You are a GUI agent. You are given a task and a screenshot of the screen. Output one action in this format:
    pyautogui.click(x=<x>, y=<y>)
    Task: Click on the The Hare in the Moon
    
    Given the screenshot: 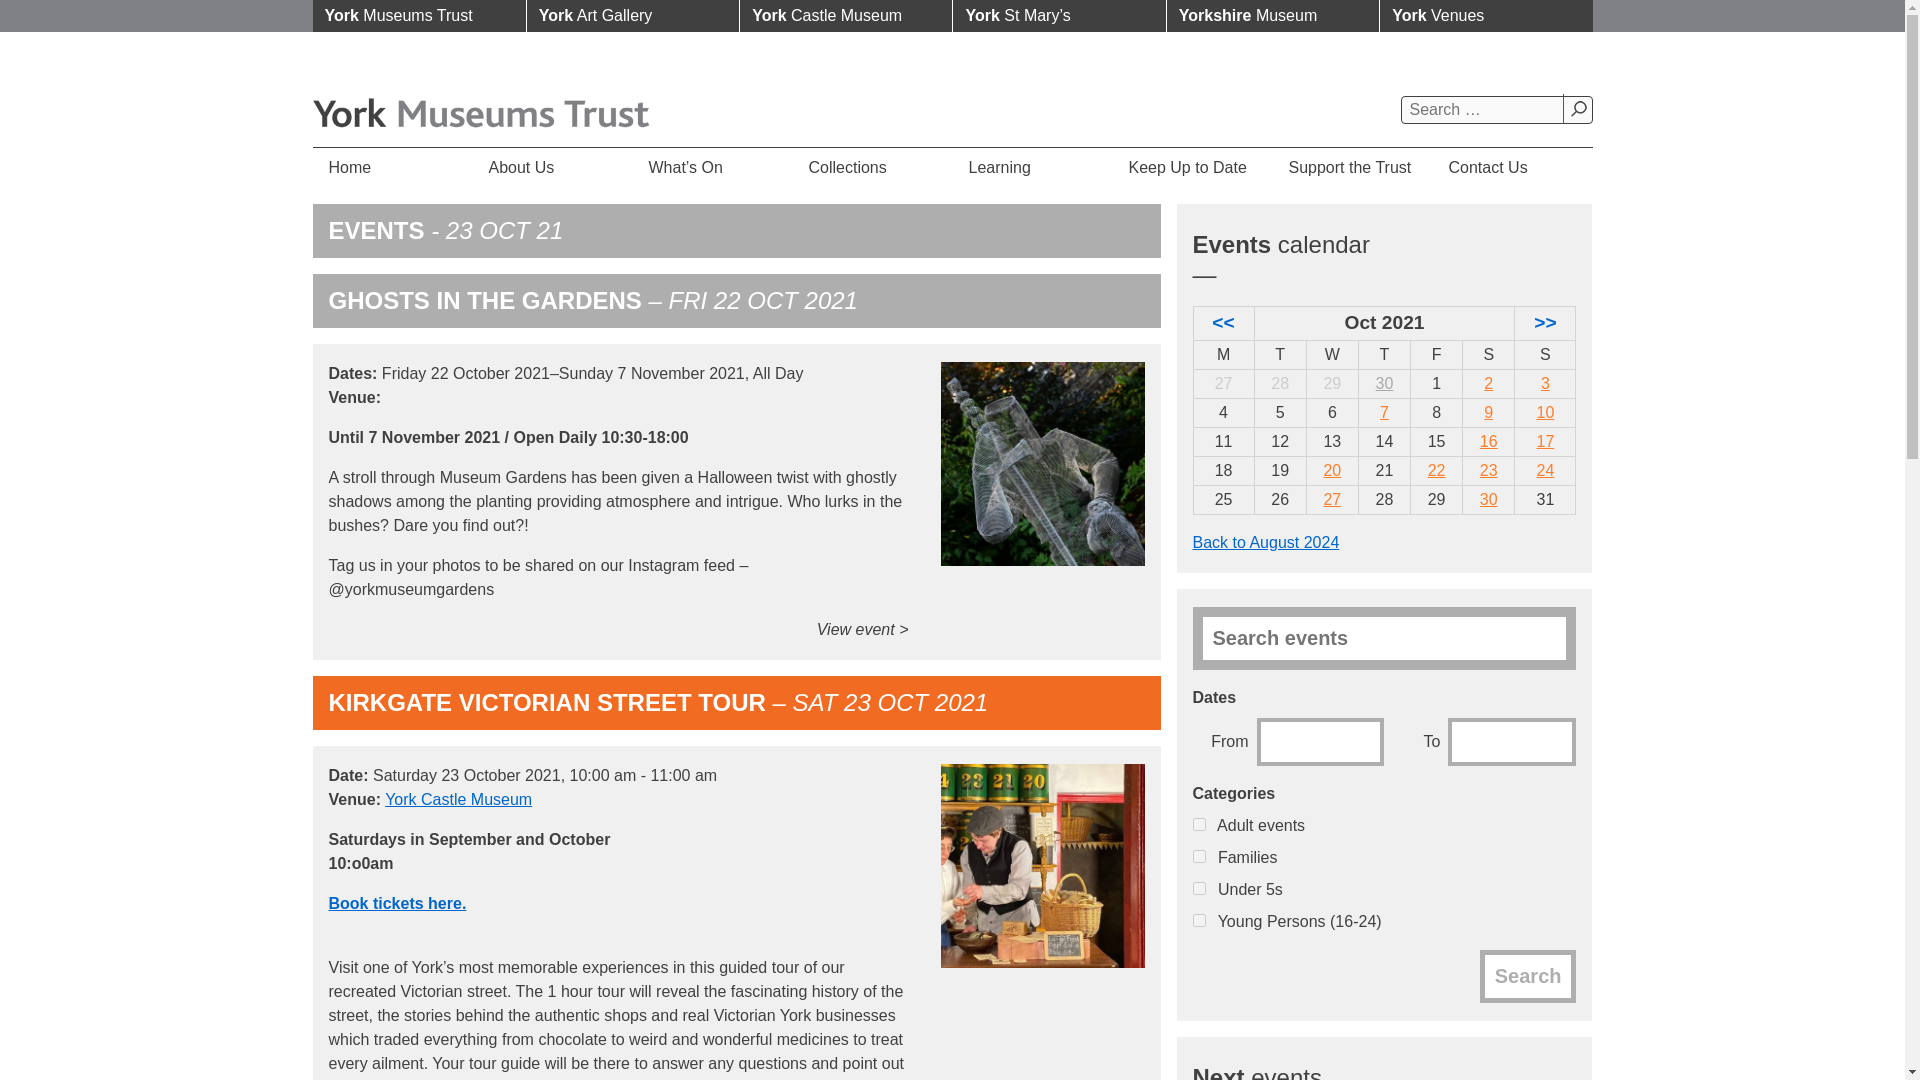 What is the action you would take?
    pyautogui.click(x=1544, y=470)
    